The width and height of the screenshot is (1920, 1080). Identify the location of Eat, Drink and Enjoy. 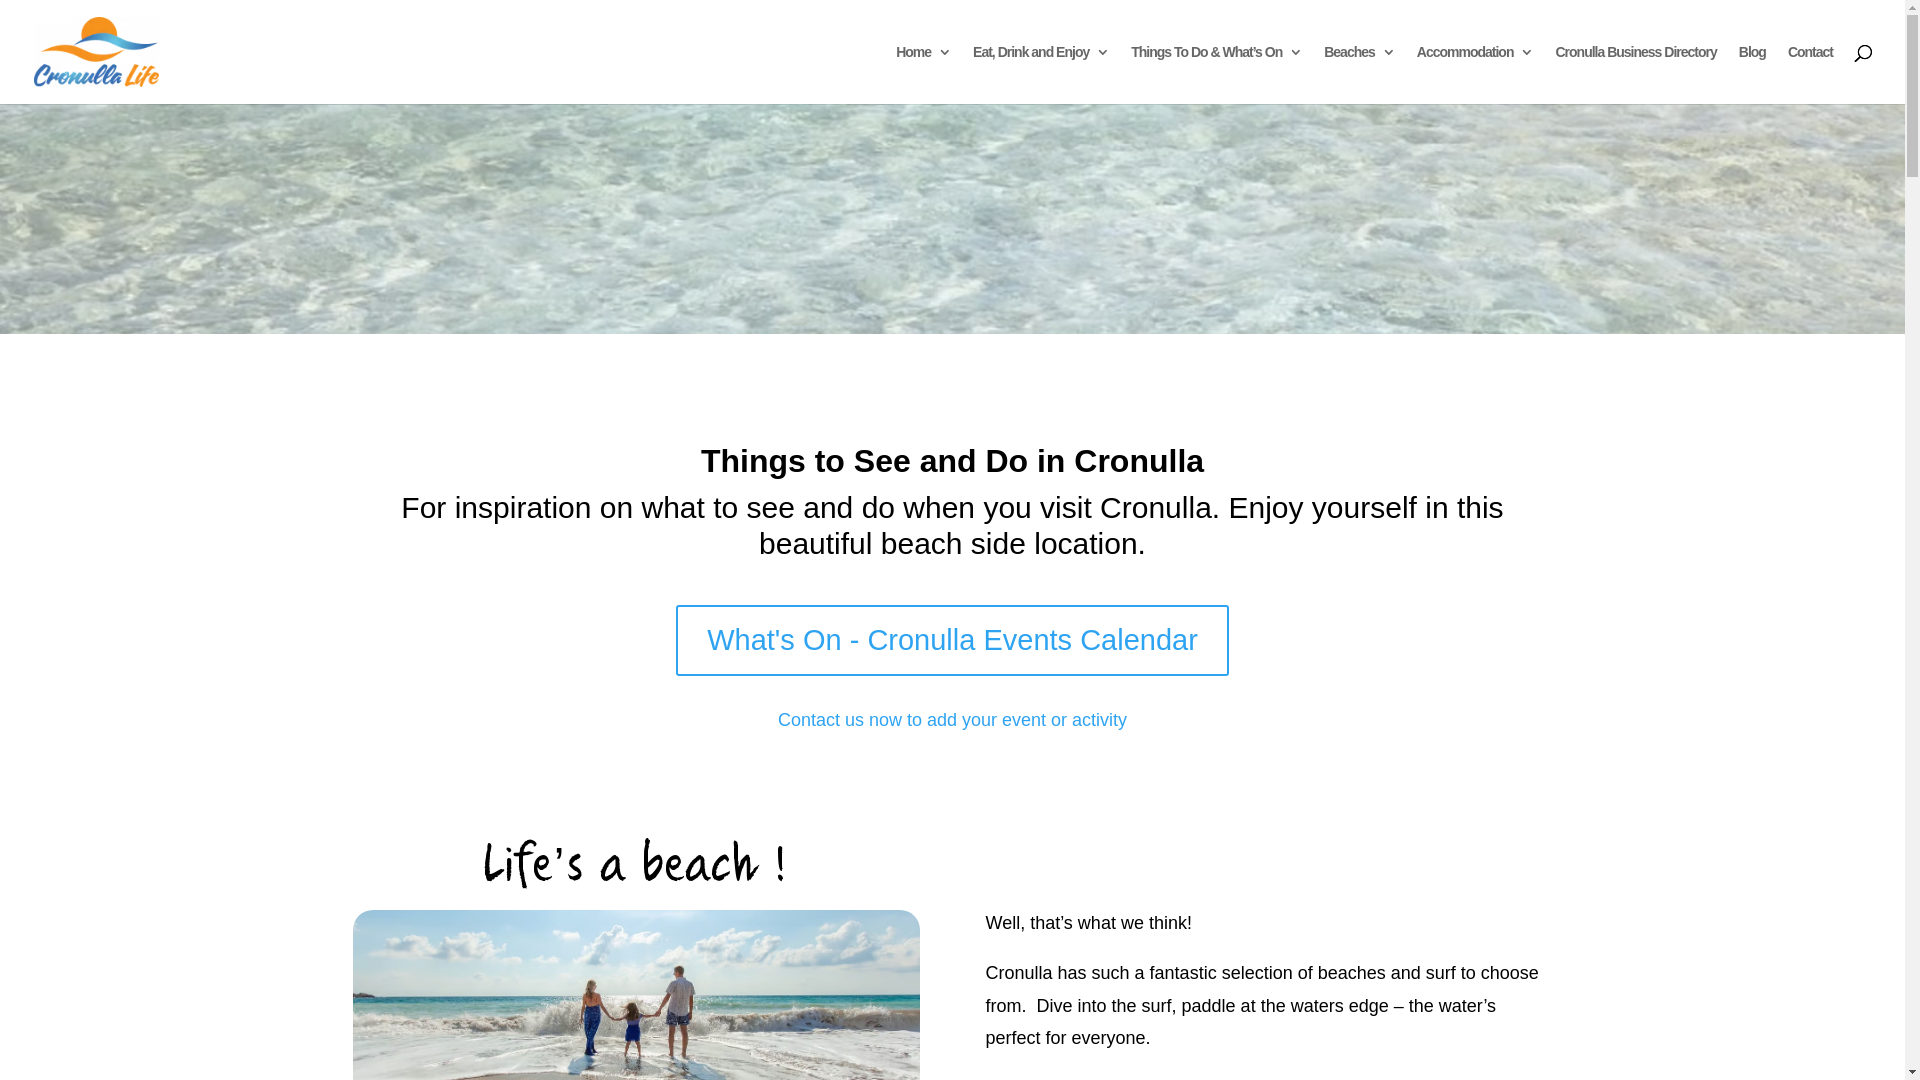
(1040, 74).